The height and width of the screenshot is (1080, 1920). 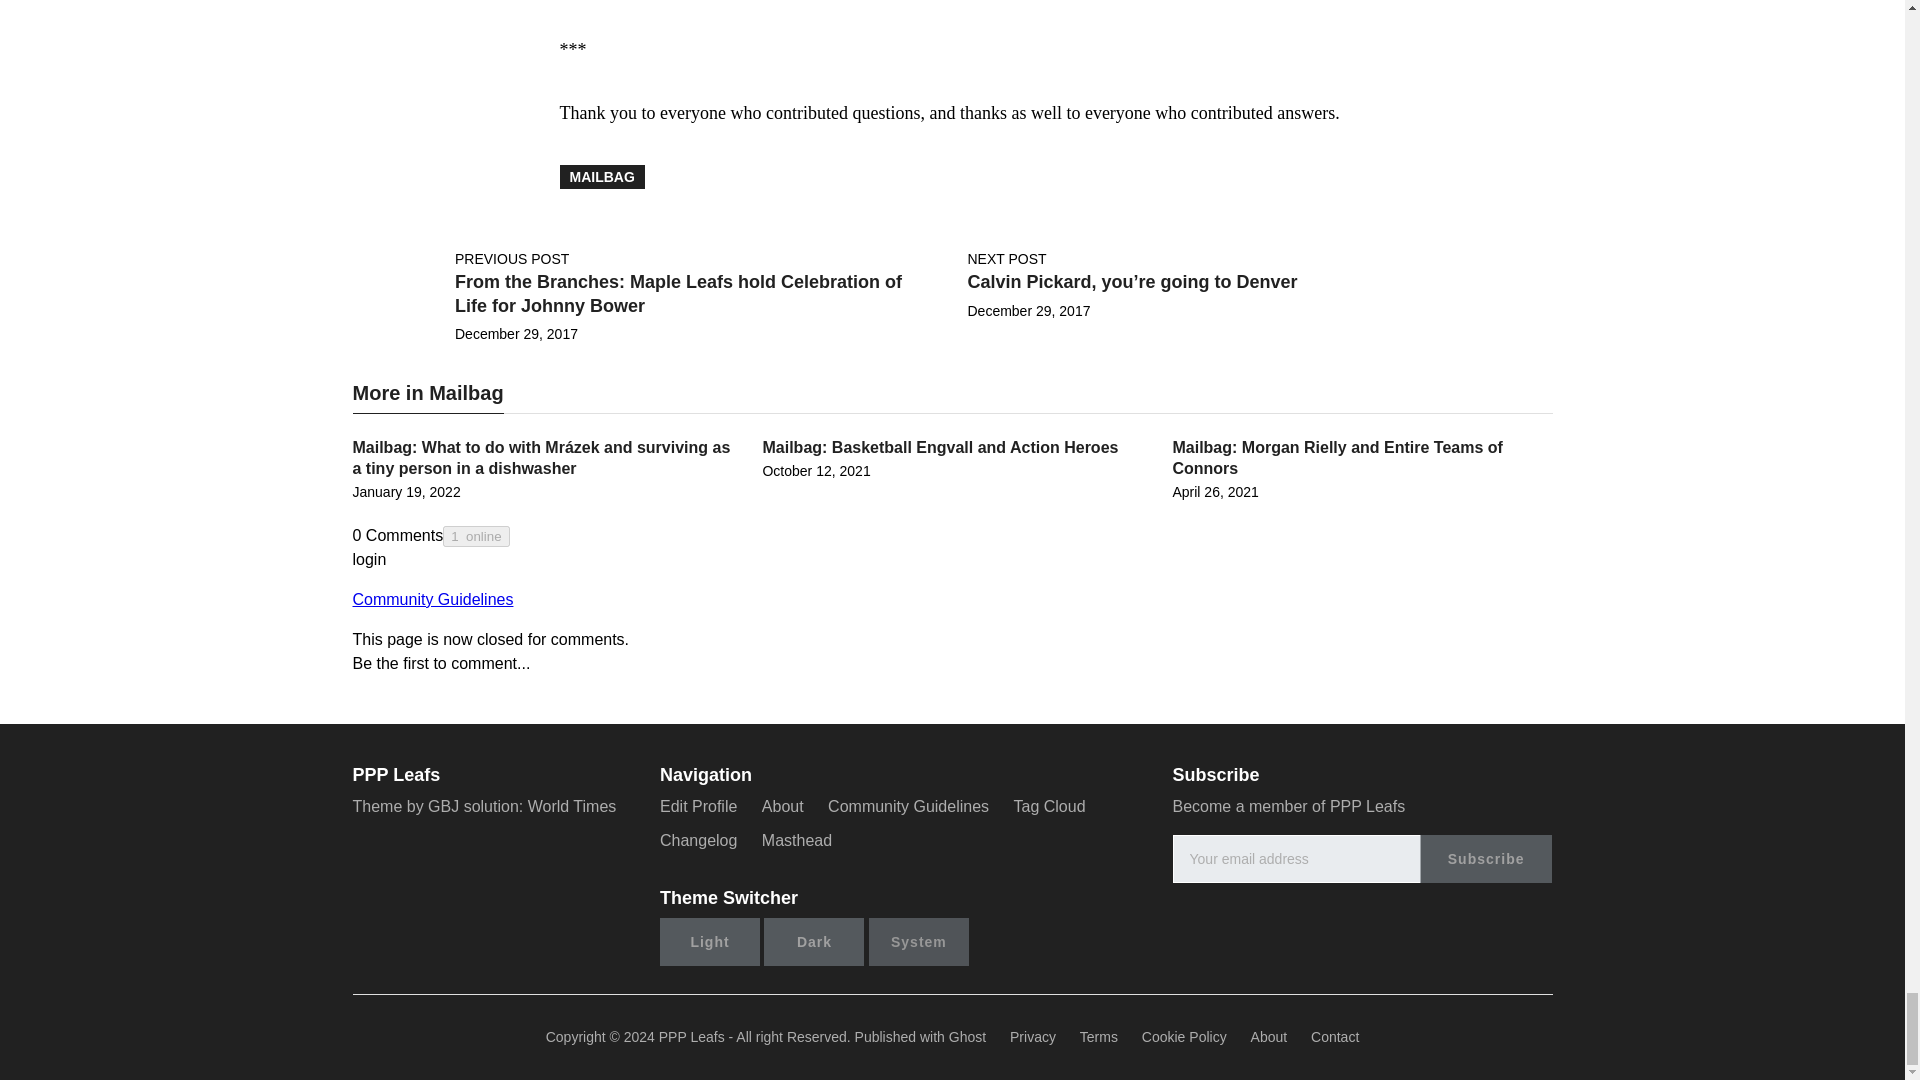 I want to click on 12 October, 2021, so click(x=816, y=471).